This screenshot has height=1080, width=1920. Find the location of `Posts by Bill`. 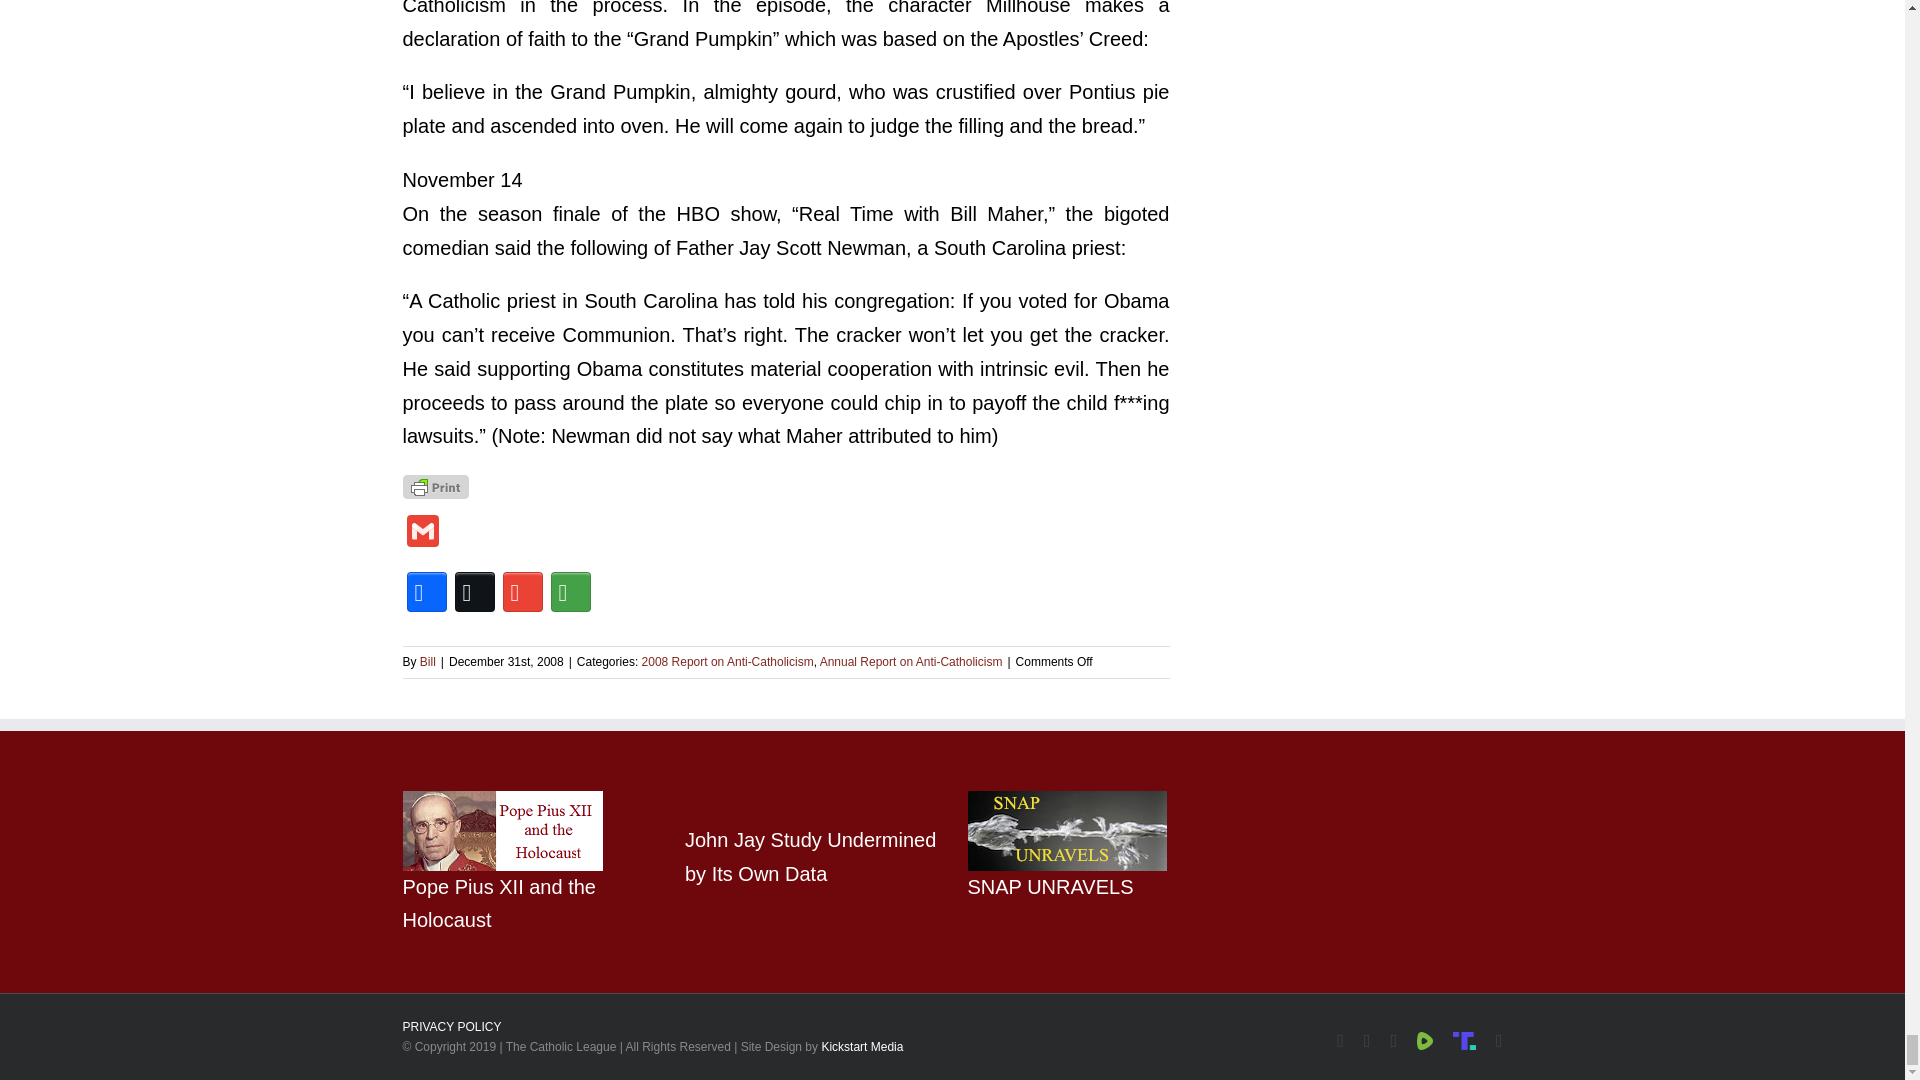

Posts by Bill is located at coordinates (428, 661).